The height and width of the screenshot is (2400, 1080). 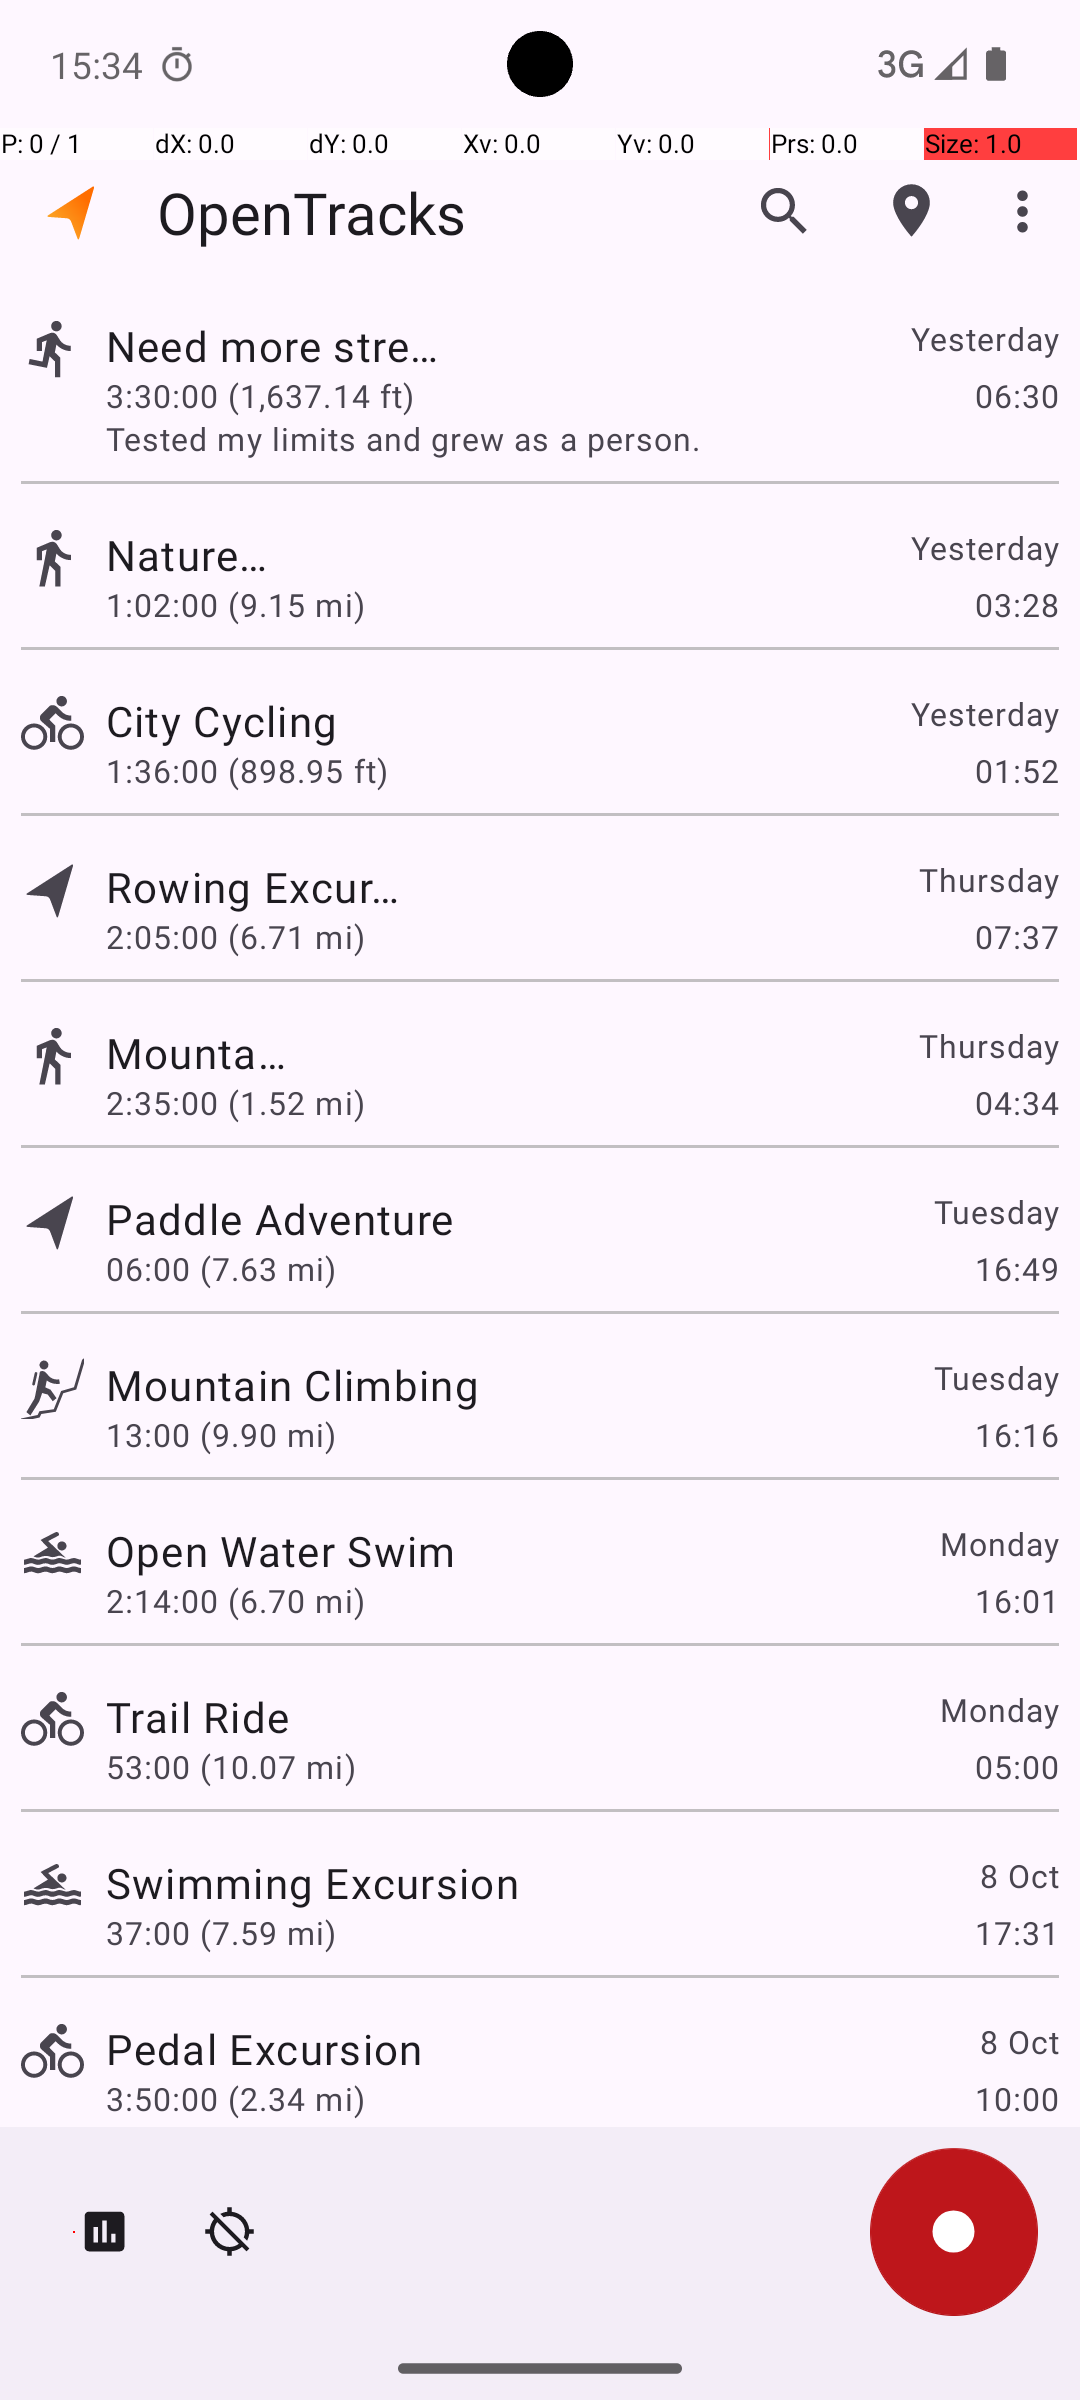 What do you see at coordinates (1016, 1268) in the screenshot?
I see `16:49` at bounding box center [1016, 1268].